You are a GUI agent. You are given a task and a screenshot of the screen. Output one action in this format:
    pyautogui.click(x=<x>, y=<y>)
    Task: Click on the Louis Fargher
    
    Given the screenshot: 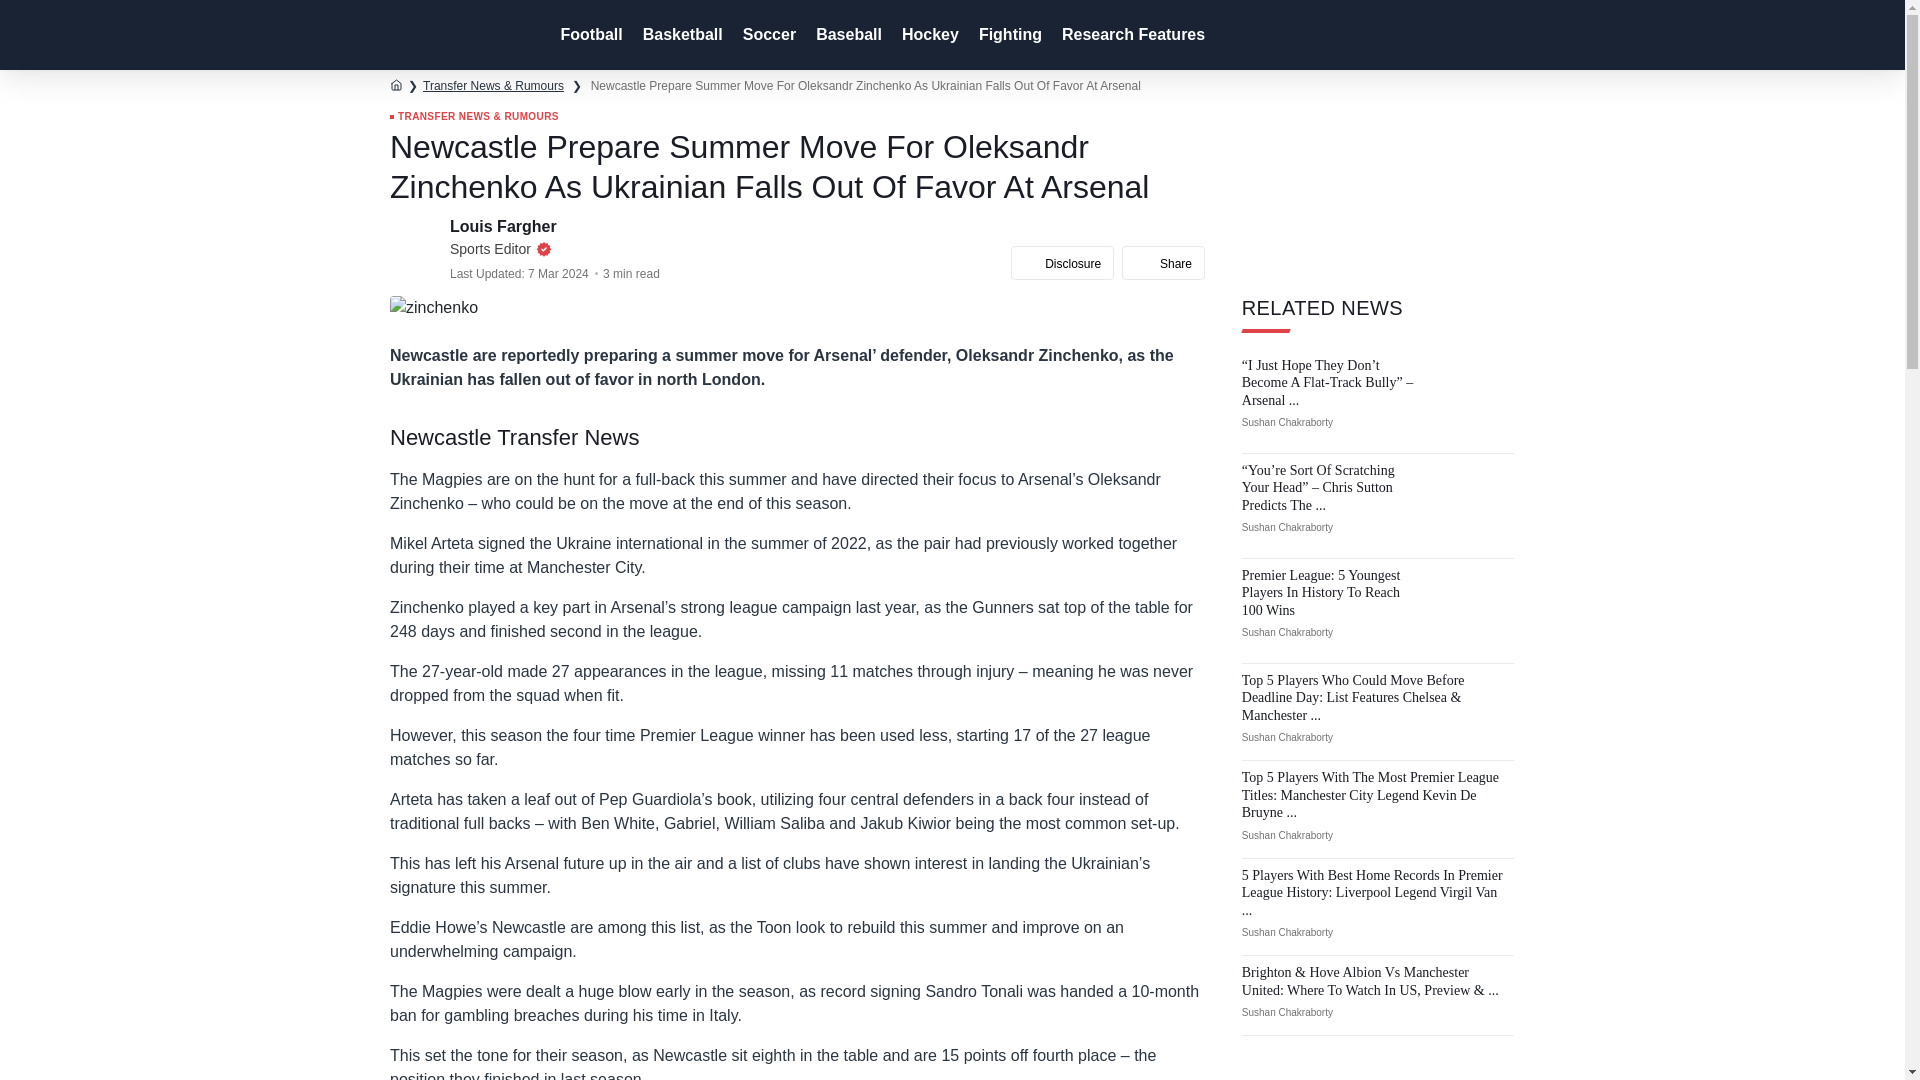 What is the action you would take?
    pyautogui.click(x=504, y=226)
    